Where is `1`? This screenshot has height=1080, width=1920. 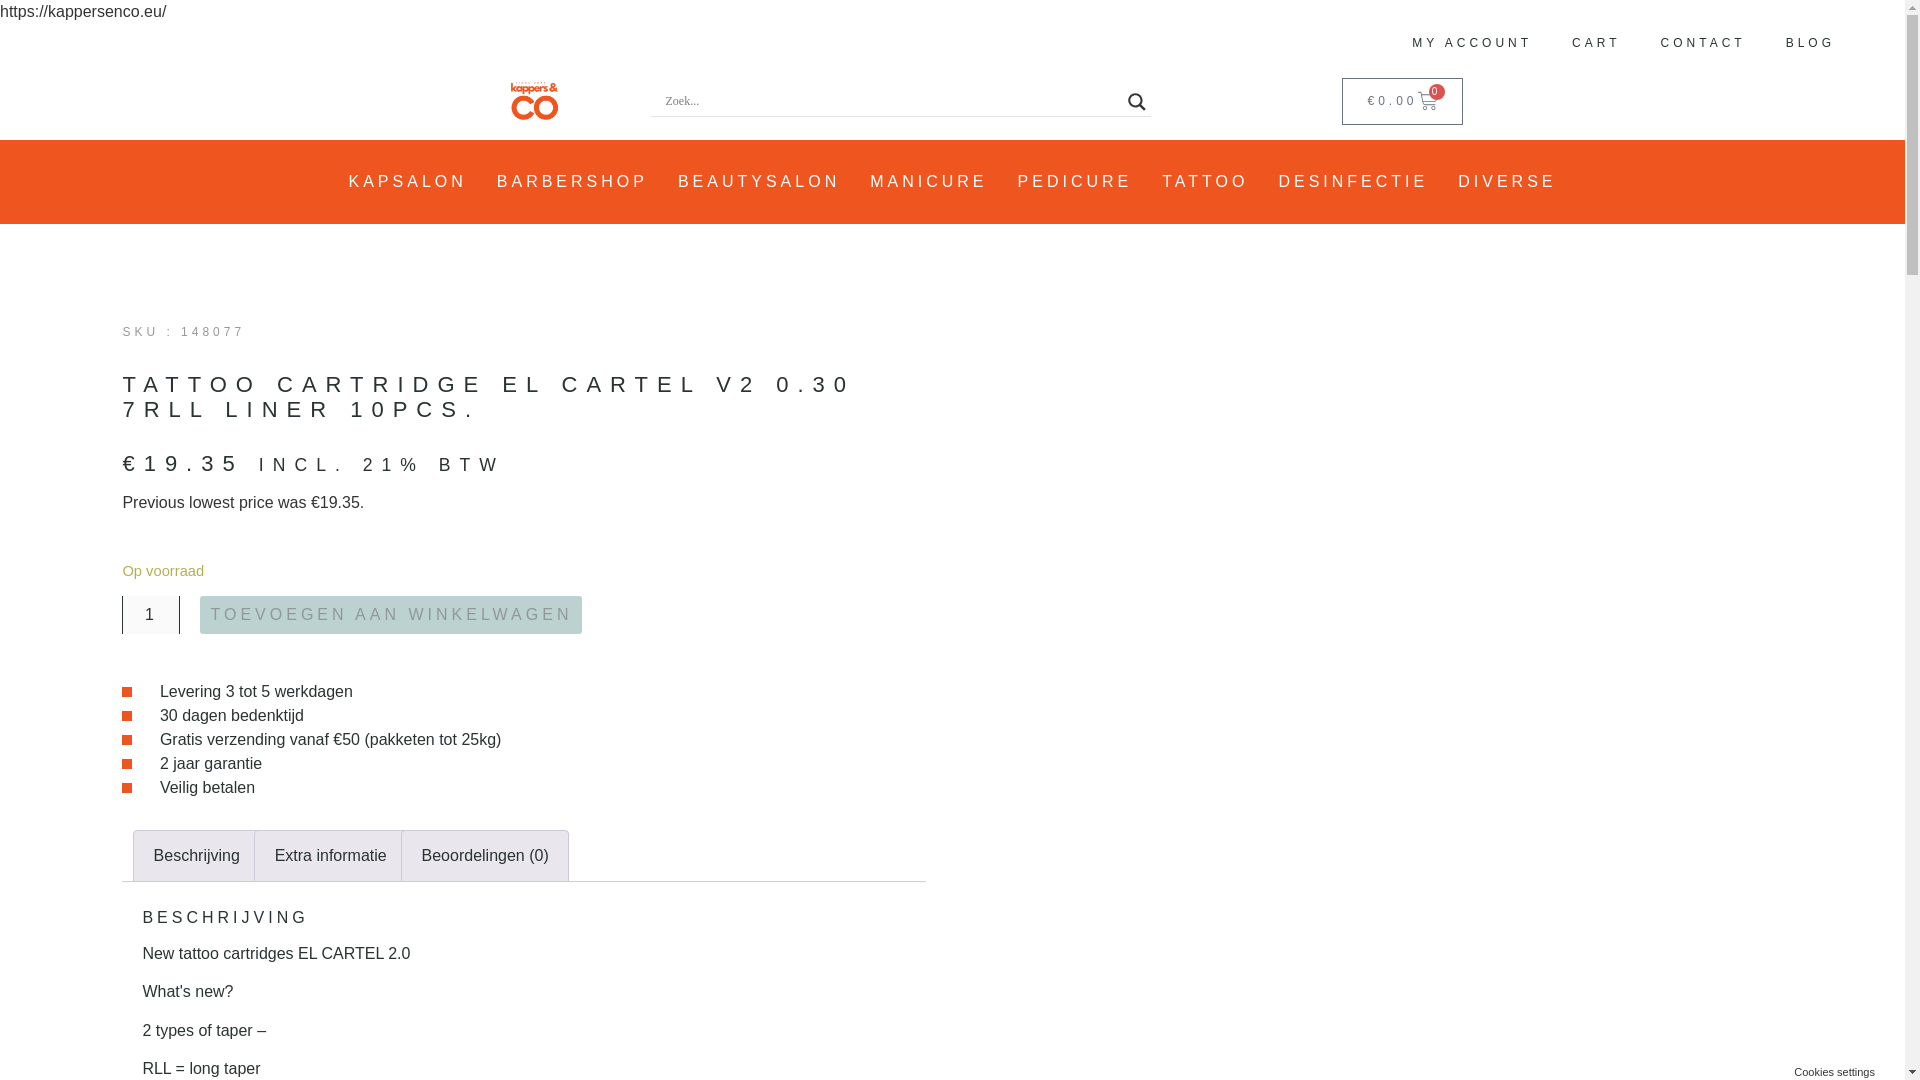 1 is located at coordinates (151, 614).